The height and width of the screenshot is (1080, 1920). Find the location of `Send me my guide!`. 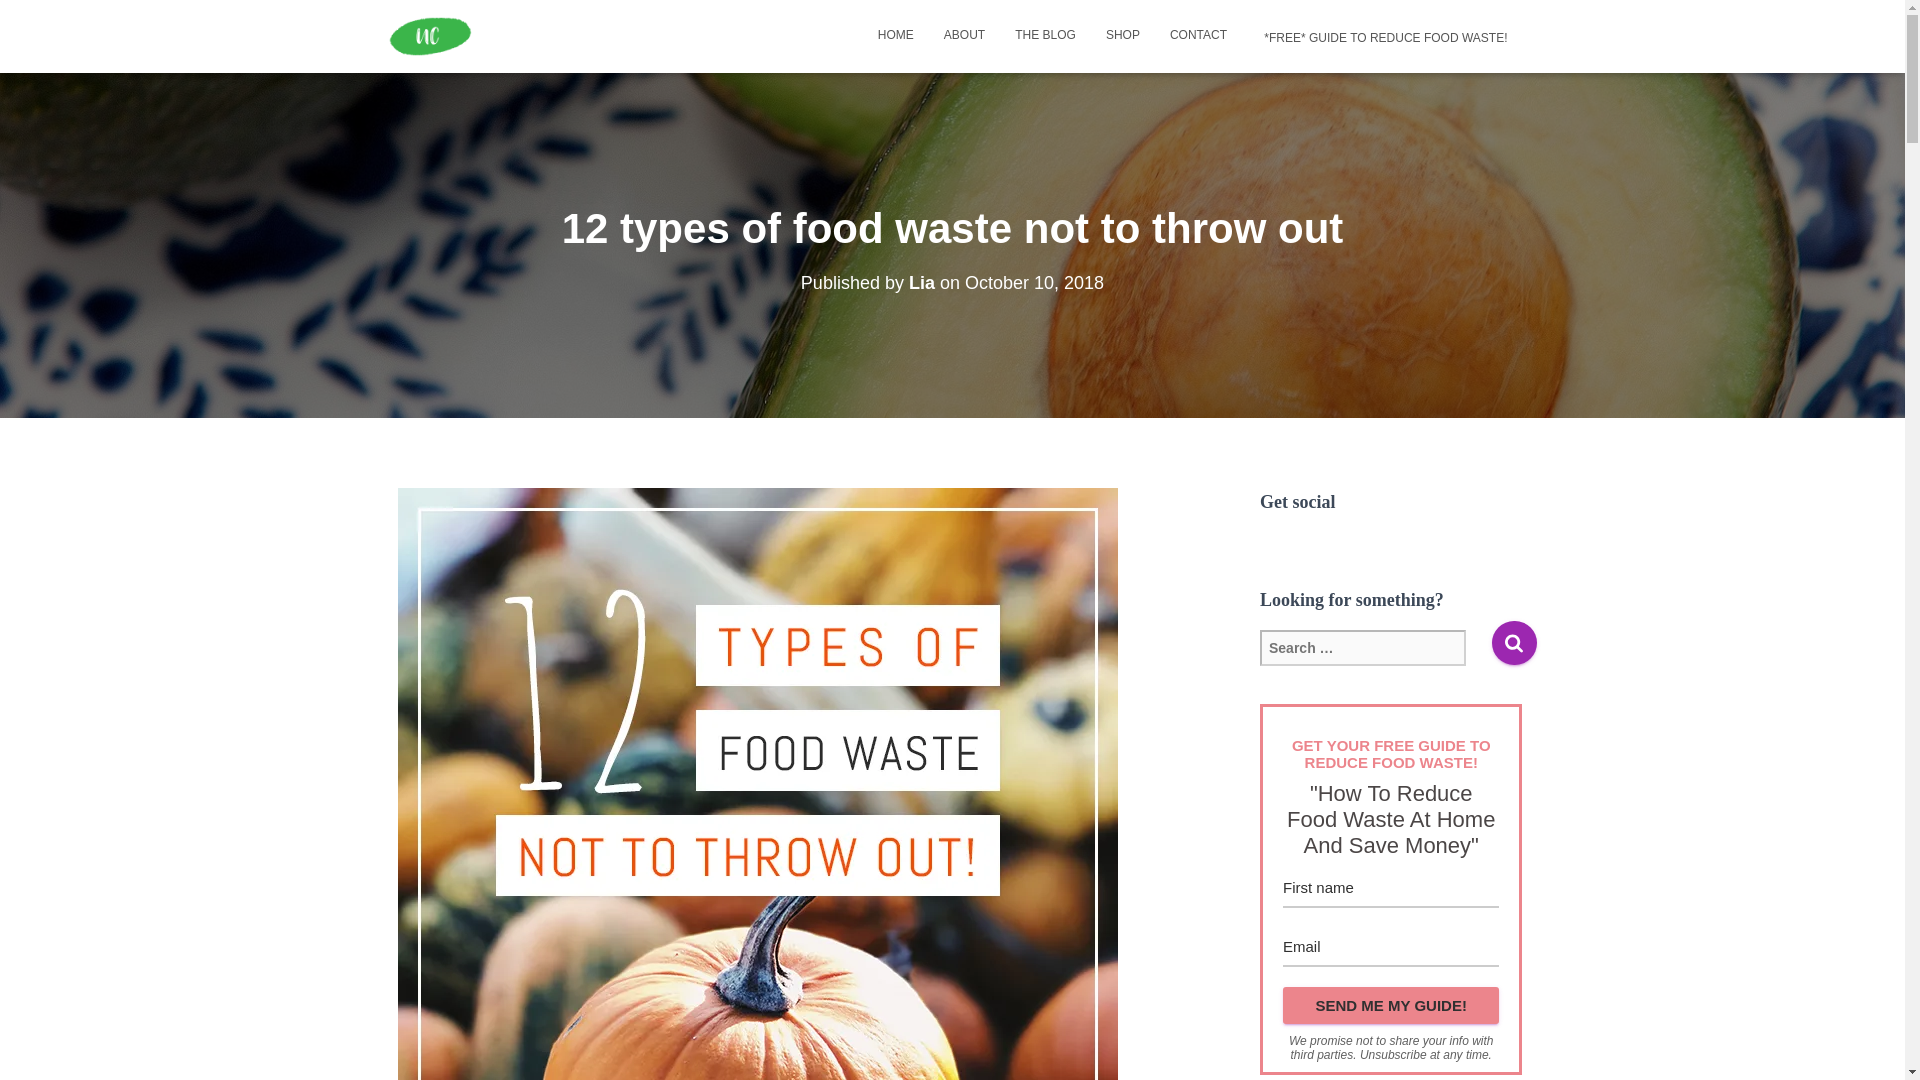

Send me my guide! is located at coordinates (1390, 1005).